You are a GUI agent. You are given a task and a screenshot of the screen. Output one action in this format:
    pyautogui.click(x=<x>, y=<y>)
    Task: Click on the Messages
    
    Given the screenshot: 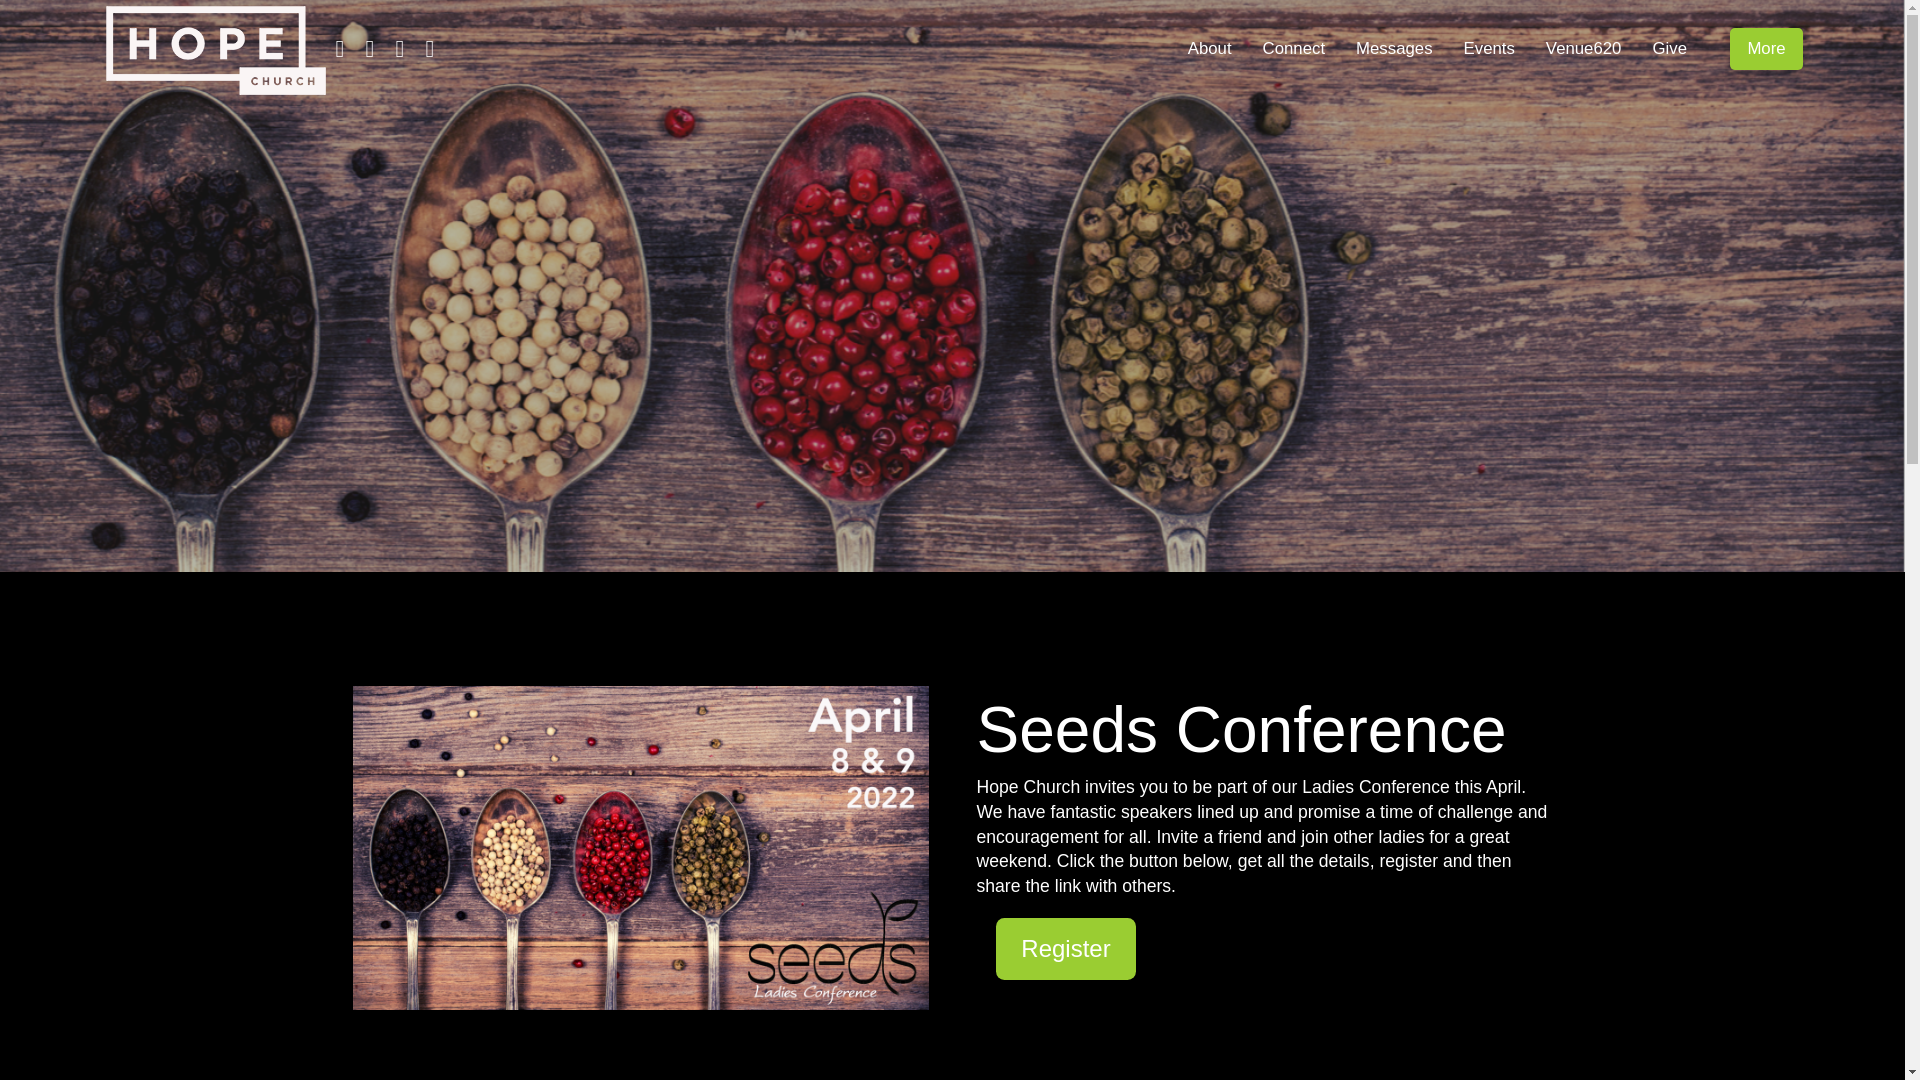 What is the action you would take?
    pyautogui.click(x=1394, y=49)
    